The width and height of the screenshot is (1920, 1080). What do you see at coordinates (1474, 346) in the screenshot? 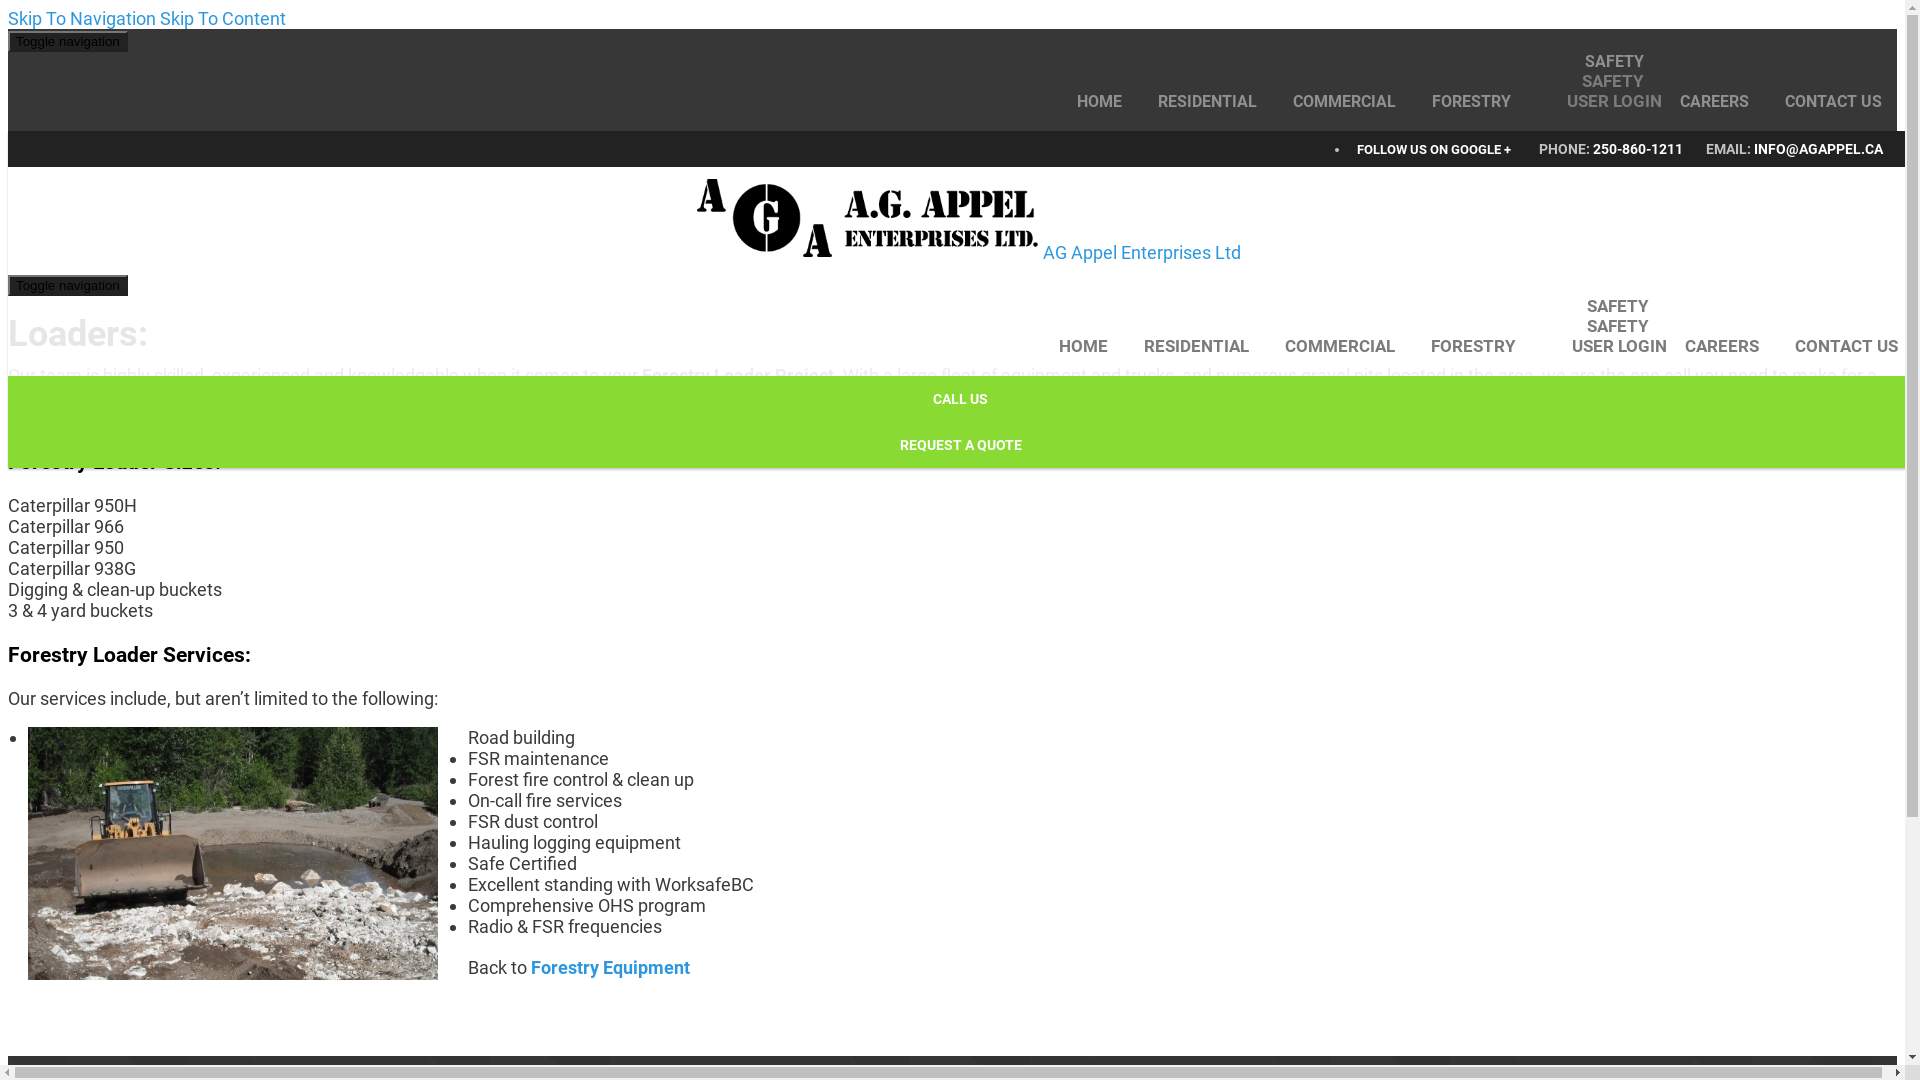
I see `FORESTRY` at bounding box center [1474, 346].